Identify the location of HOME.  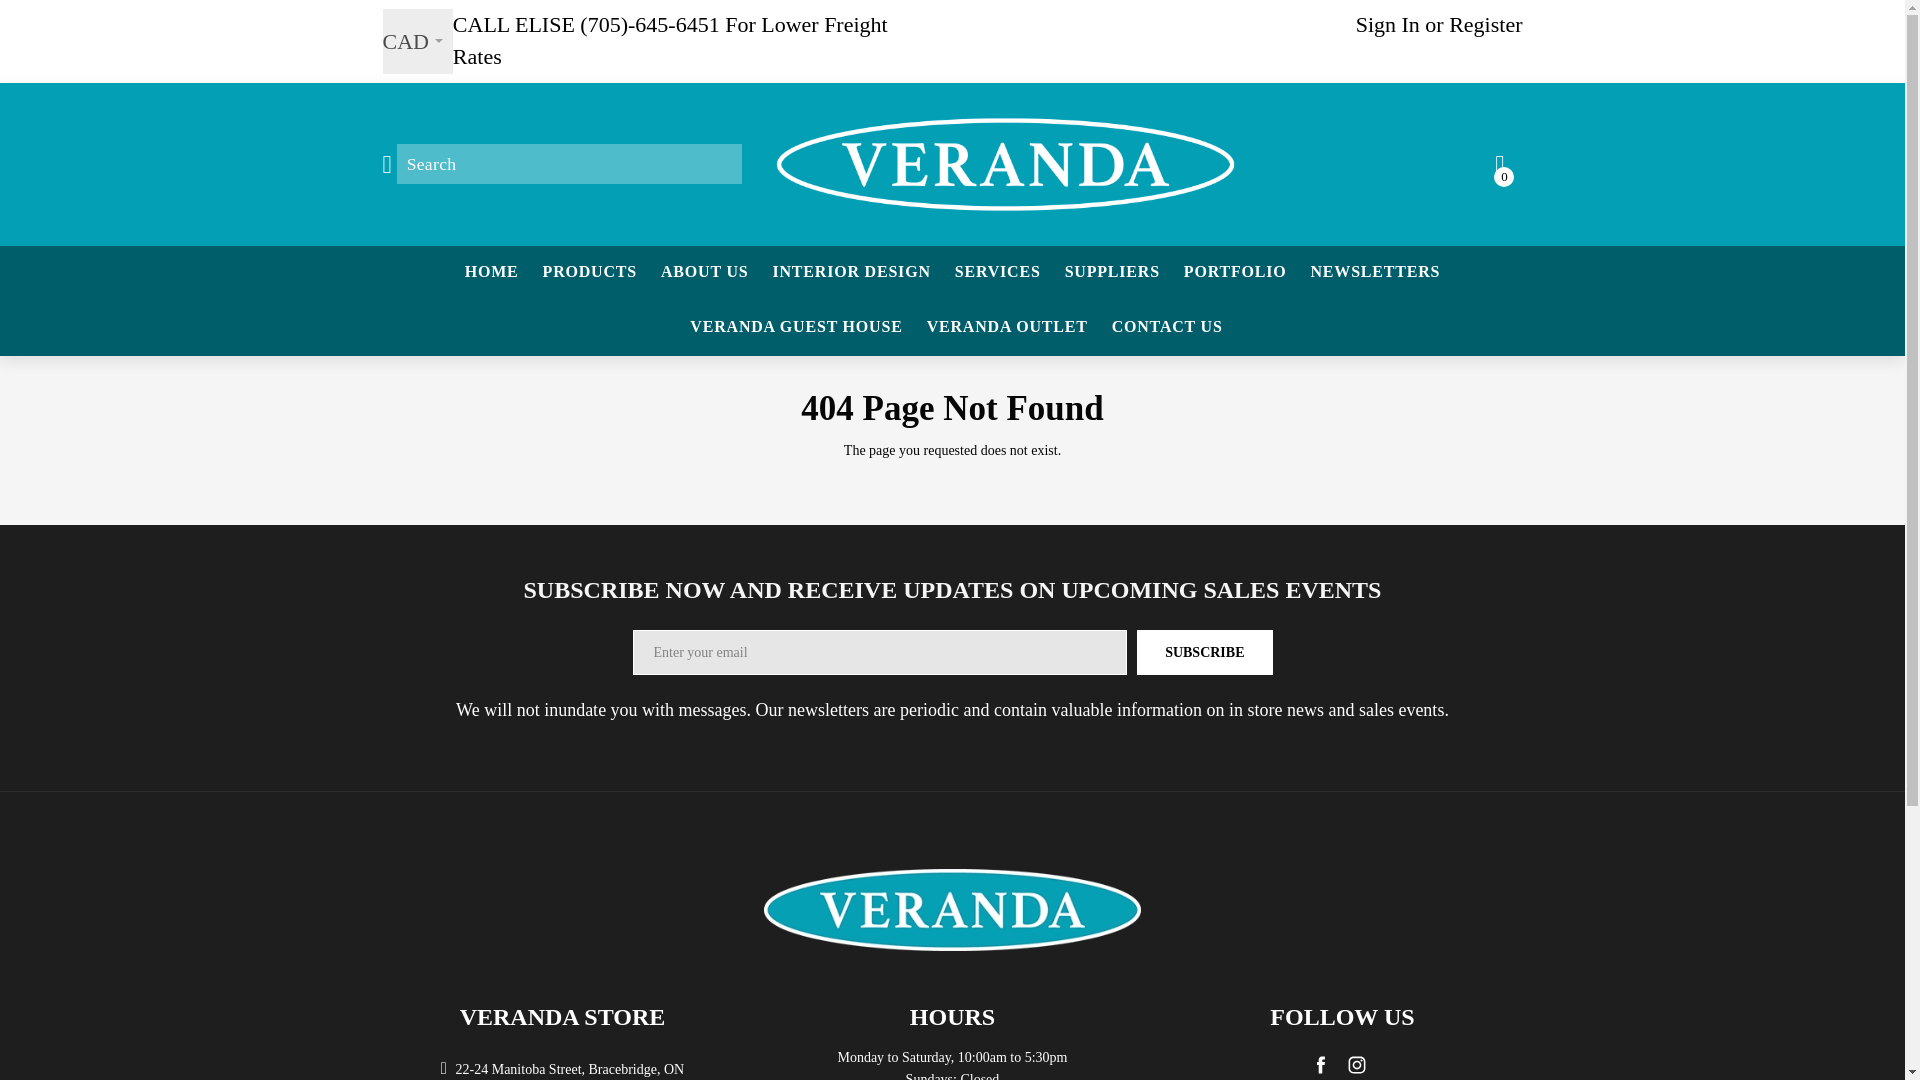
(491, 272).